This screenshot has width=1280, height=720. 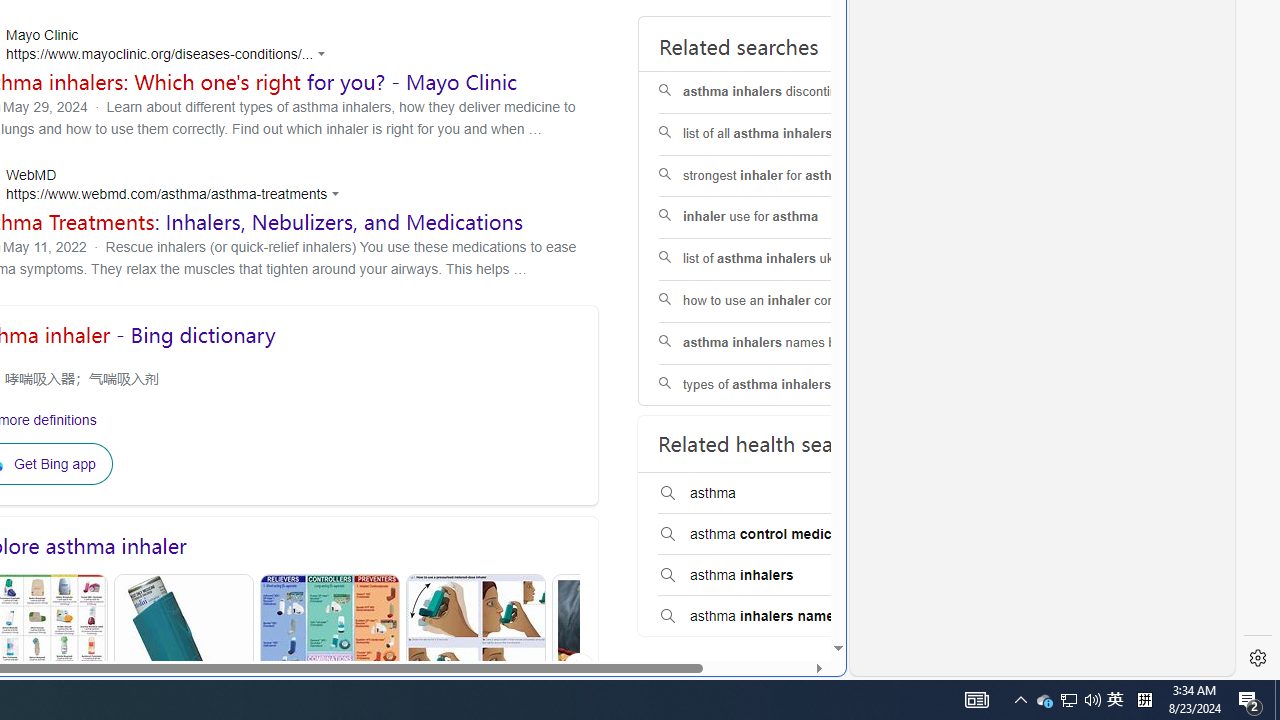 What do you see at coordinates (762, 588) in the screenshot?
I see `AutomationID: mfa_root` at bounding box center [762, 588].